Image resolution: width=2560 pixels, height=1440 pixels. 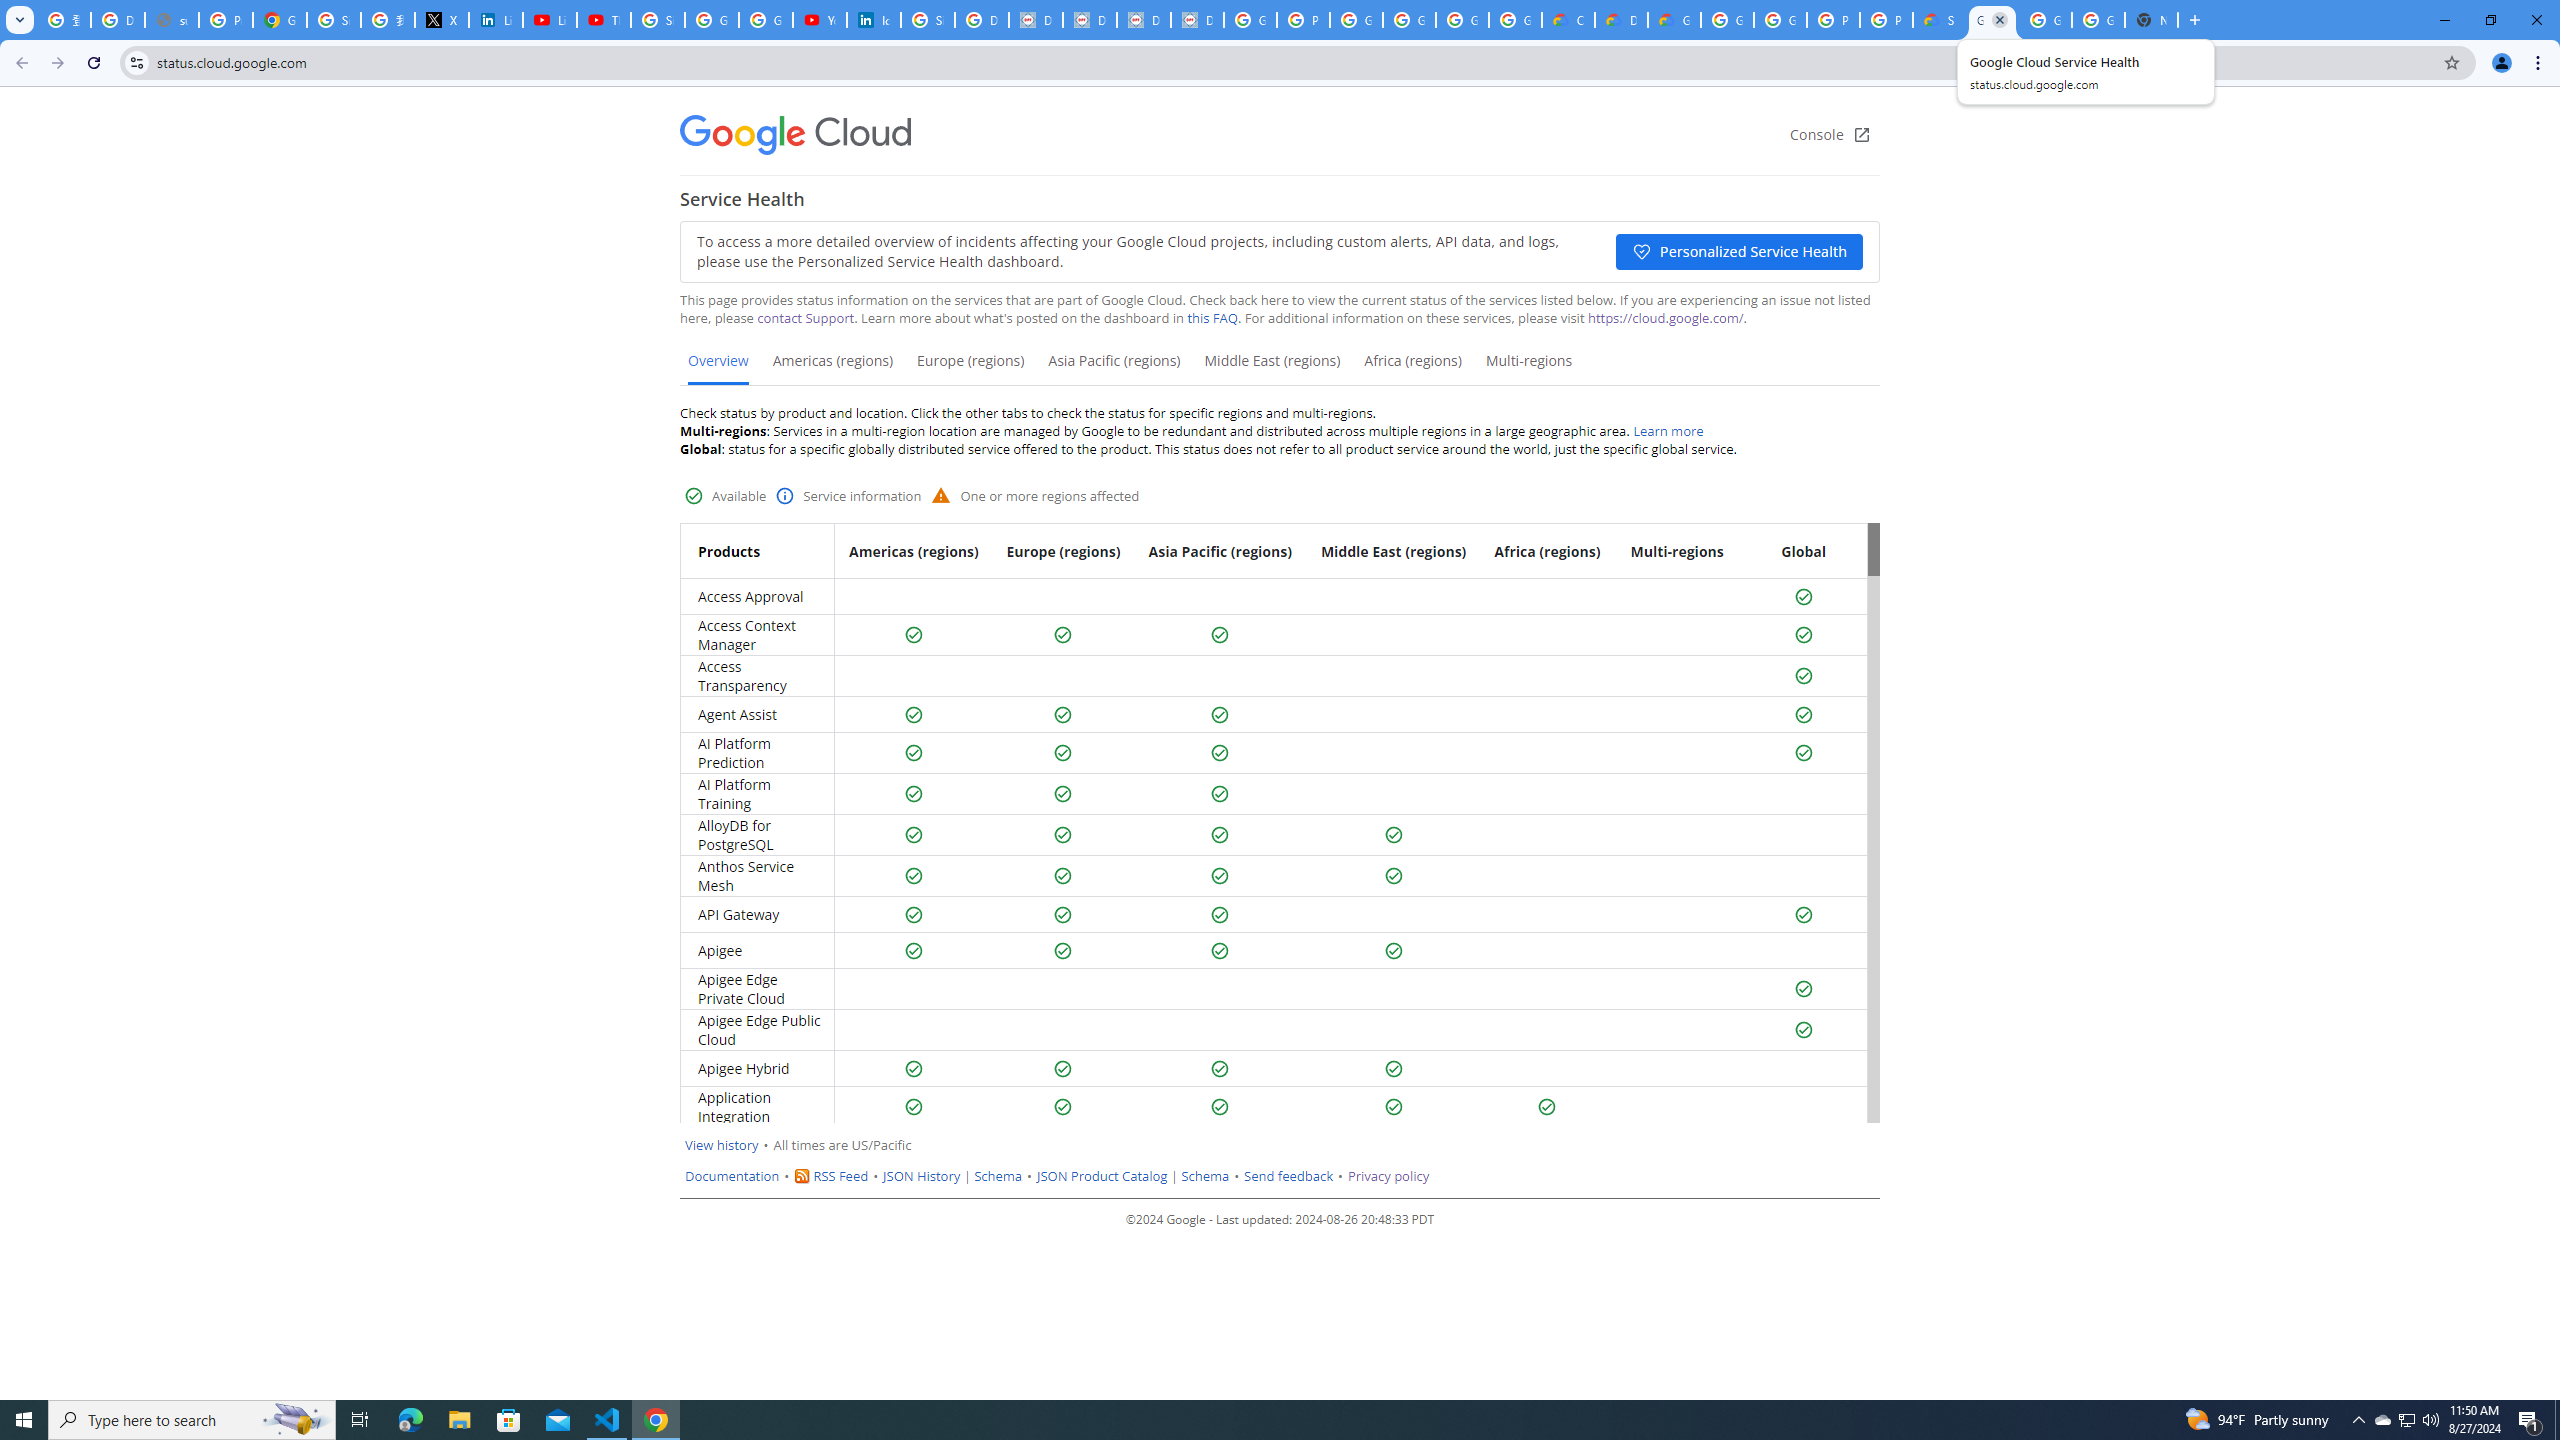 What do you see at coordinates (840, 1176) in the screenshot?
I see `RSS Feed` at bounding box center [840, 1176].